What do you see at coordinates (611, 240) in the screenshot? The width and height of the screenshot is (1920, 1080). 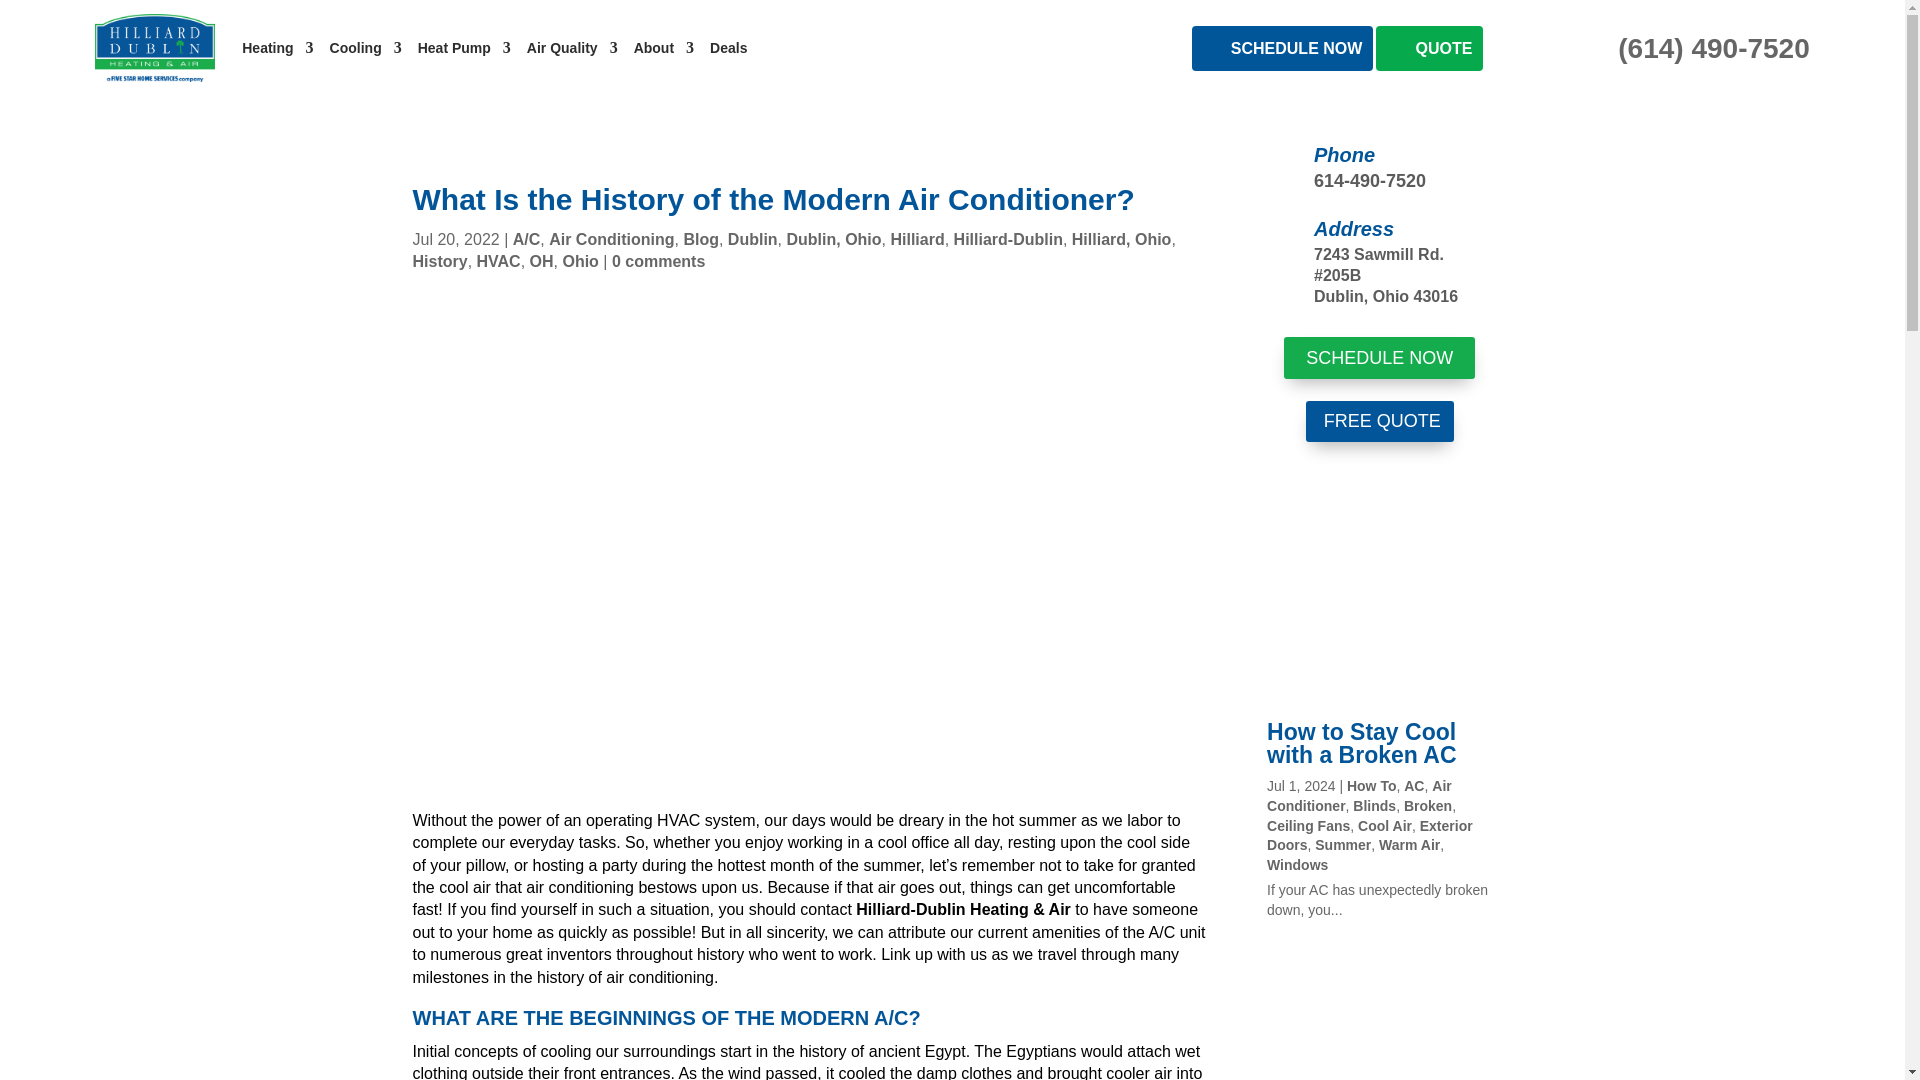 I see `Air Conditioning` at bounding box center [611, 240].